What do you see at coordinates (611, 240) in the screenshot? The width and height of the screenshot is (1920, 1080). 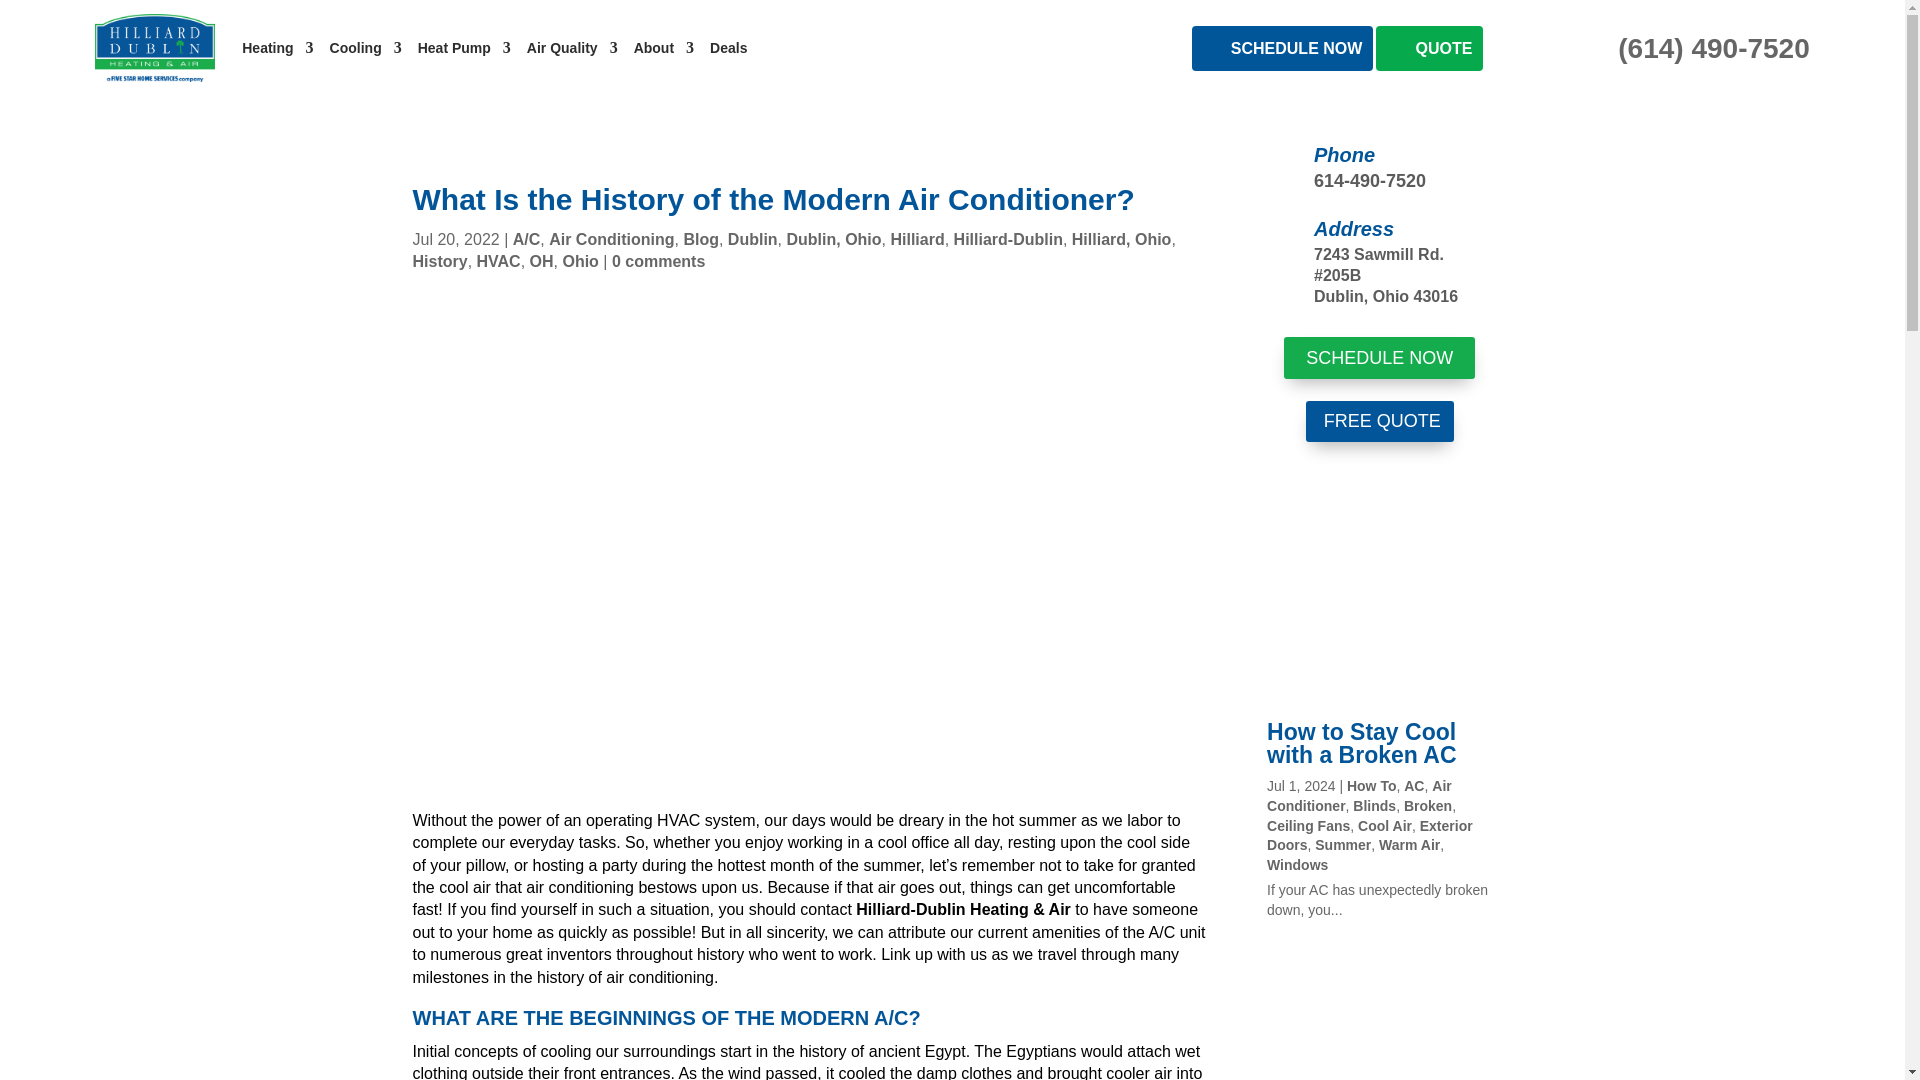 I see `Air Conditioning` at bounding box center [611, 240].